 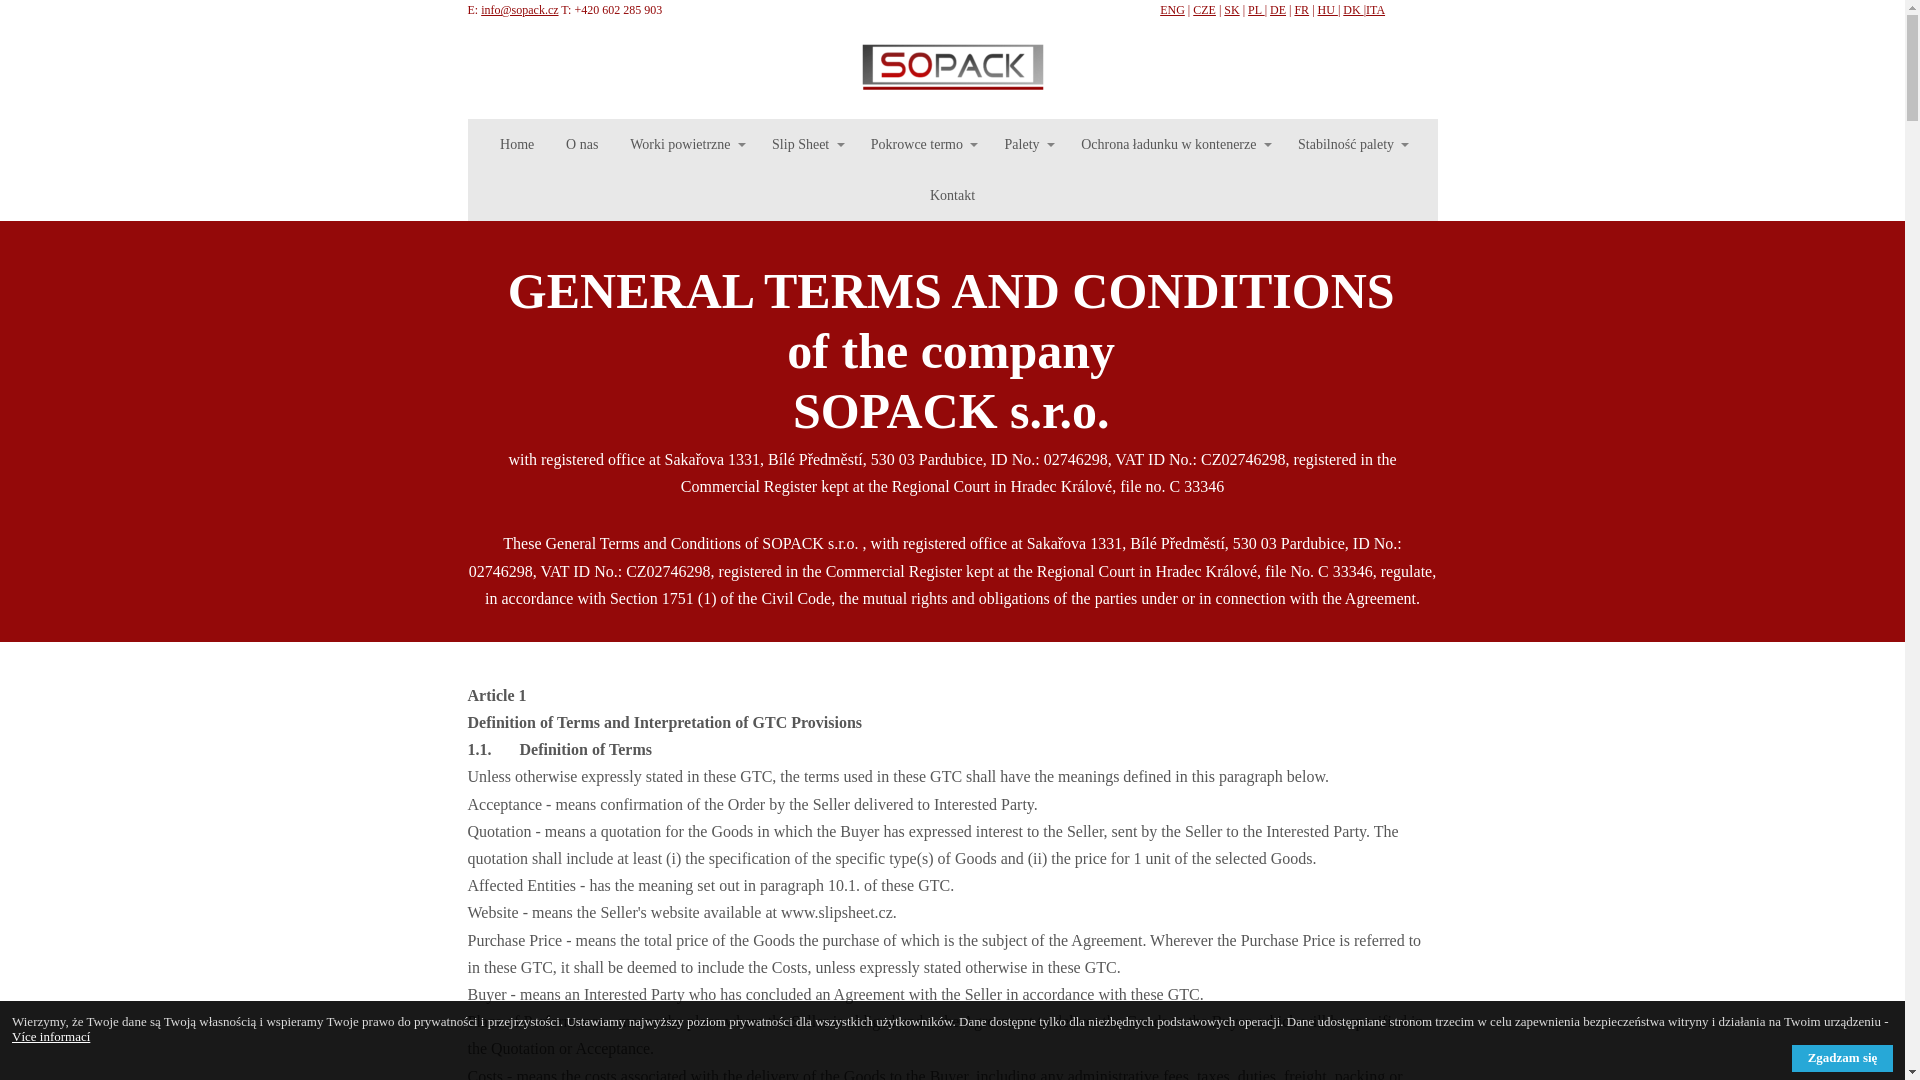 I want to click on PL , so click(x=1256, y=10).